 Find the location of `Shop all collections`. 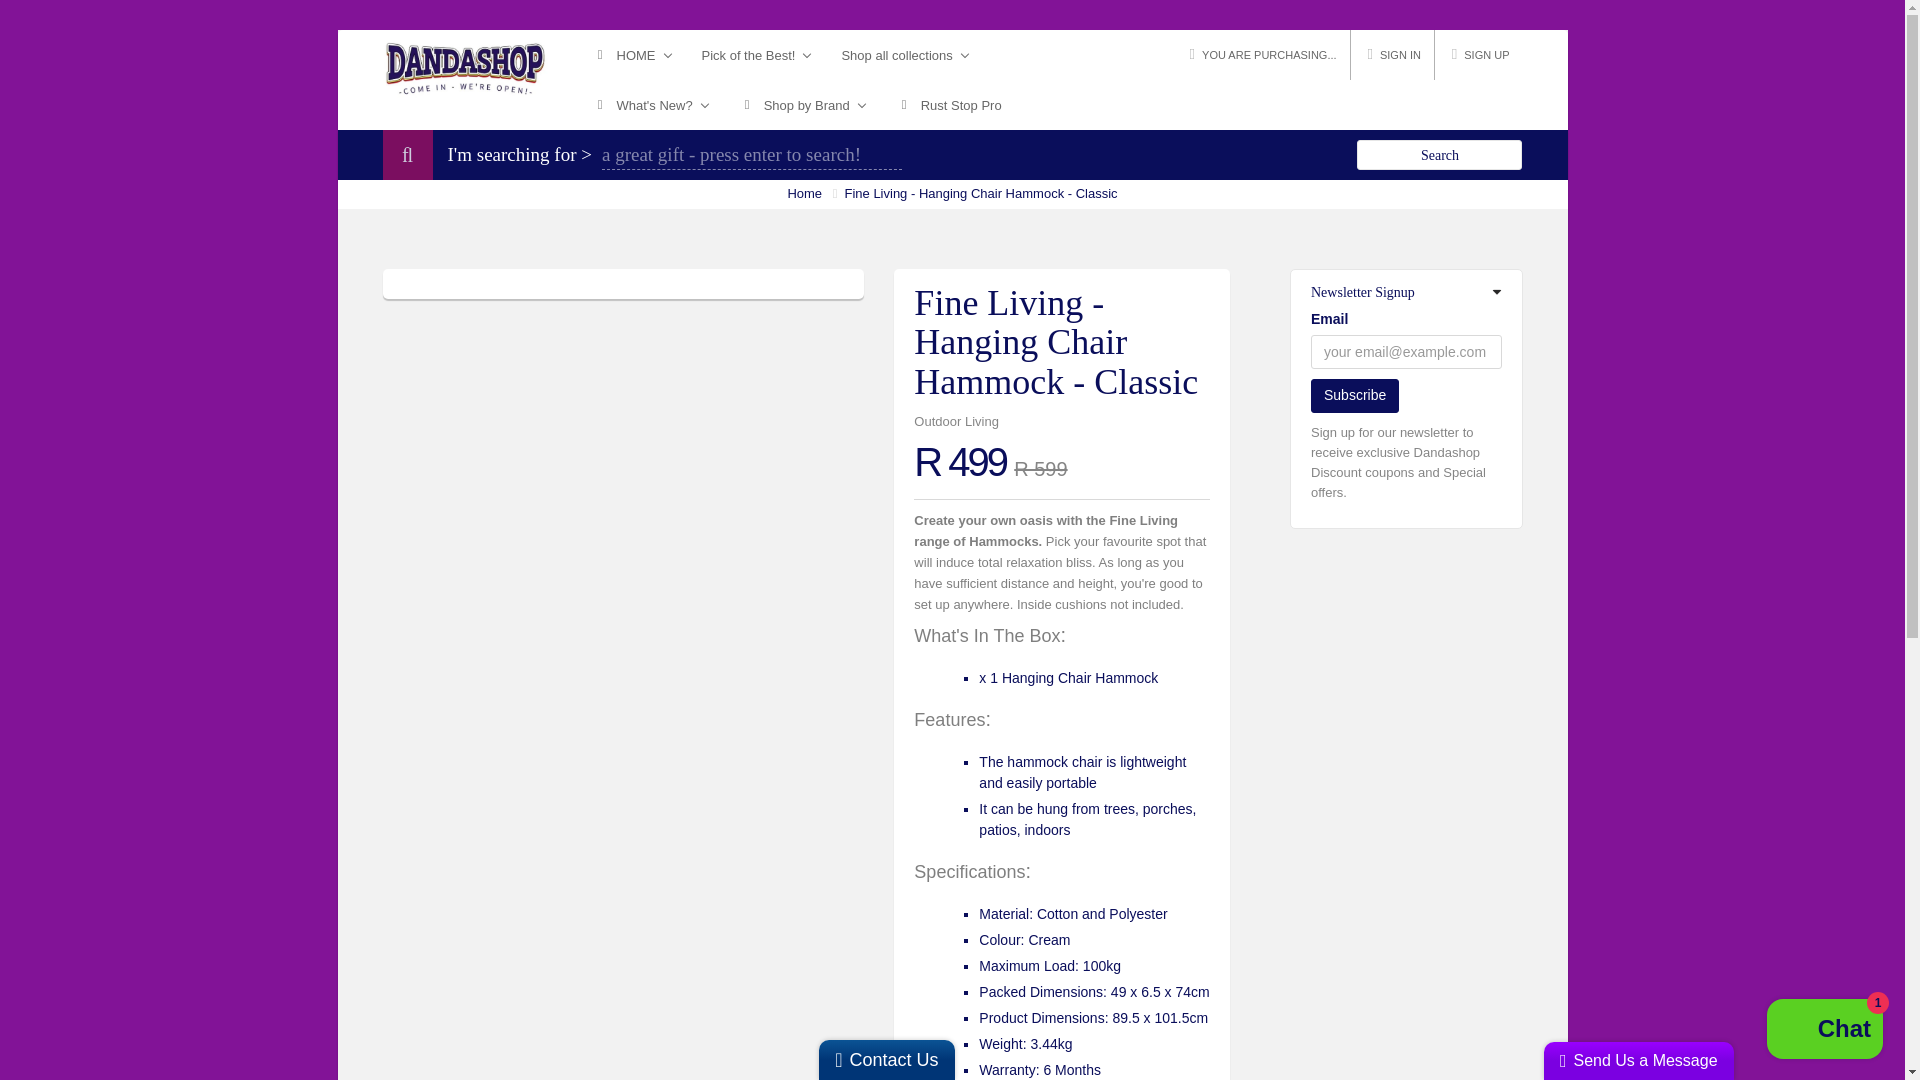

Shop all collections is located at coordinates (905, 54).